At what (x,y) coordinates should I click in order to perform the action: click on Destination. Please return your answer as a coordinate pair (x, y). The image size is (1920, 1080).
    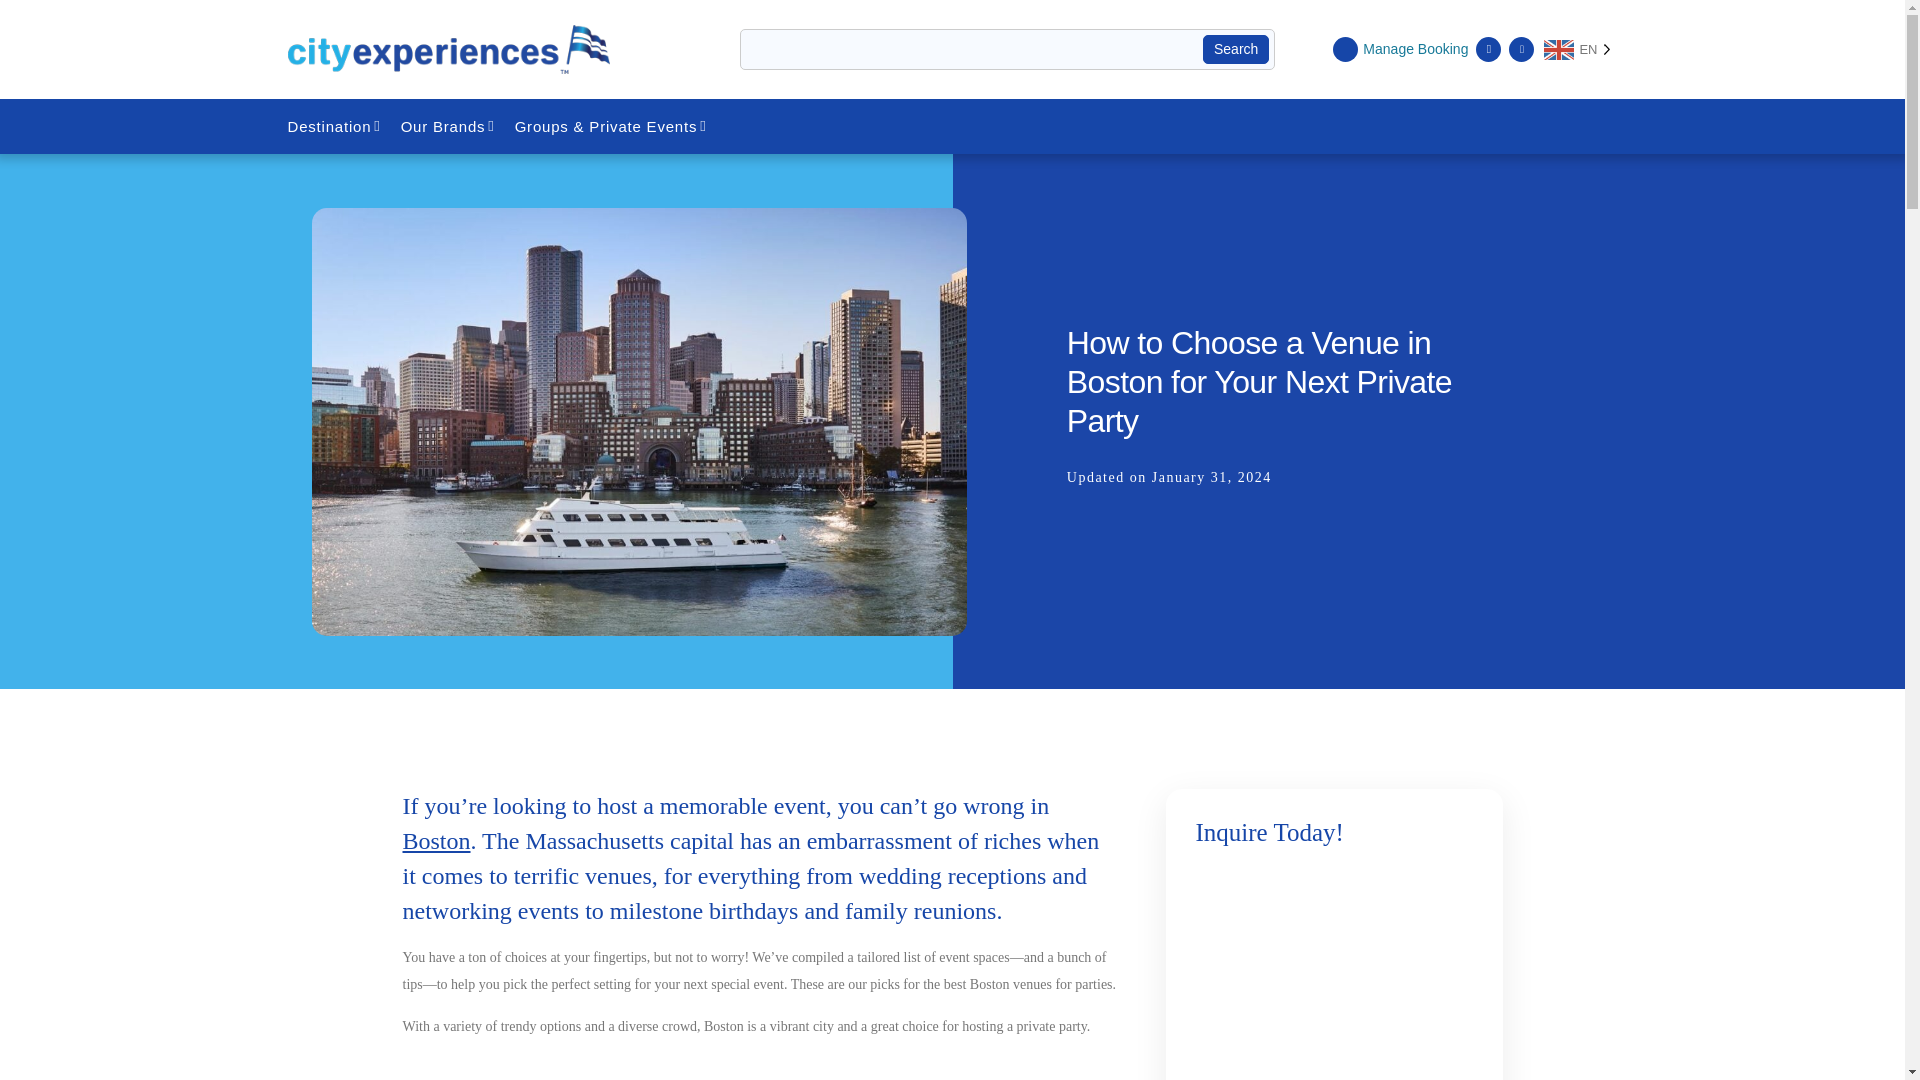
    Looking at the image, I should click on (336, 126).